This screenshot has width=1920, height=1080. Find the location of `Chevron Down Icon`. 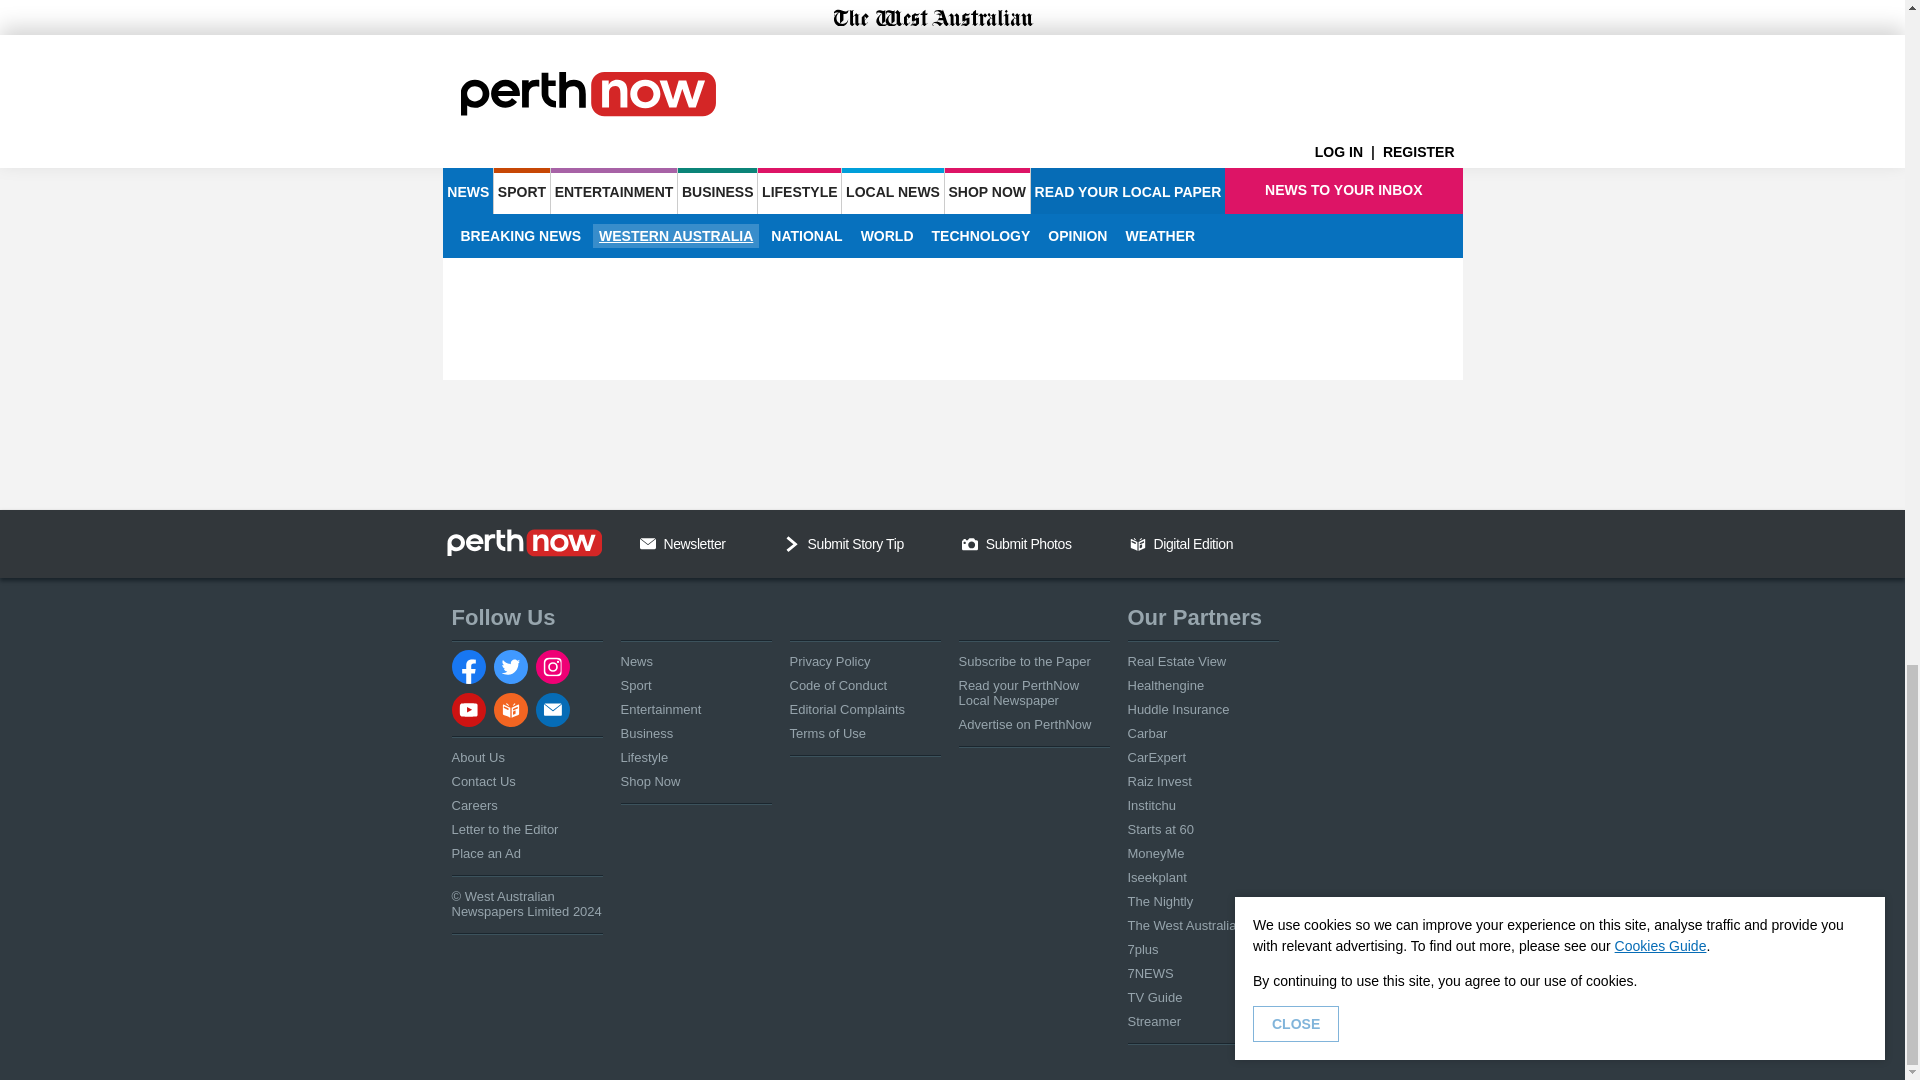

Chevron Down Icon is located at coordinates (792, 543).